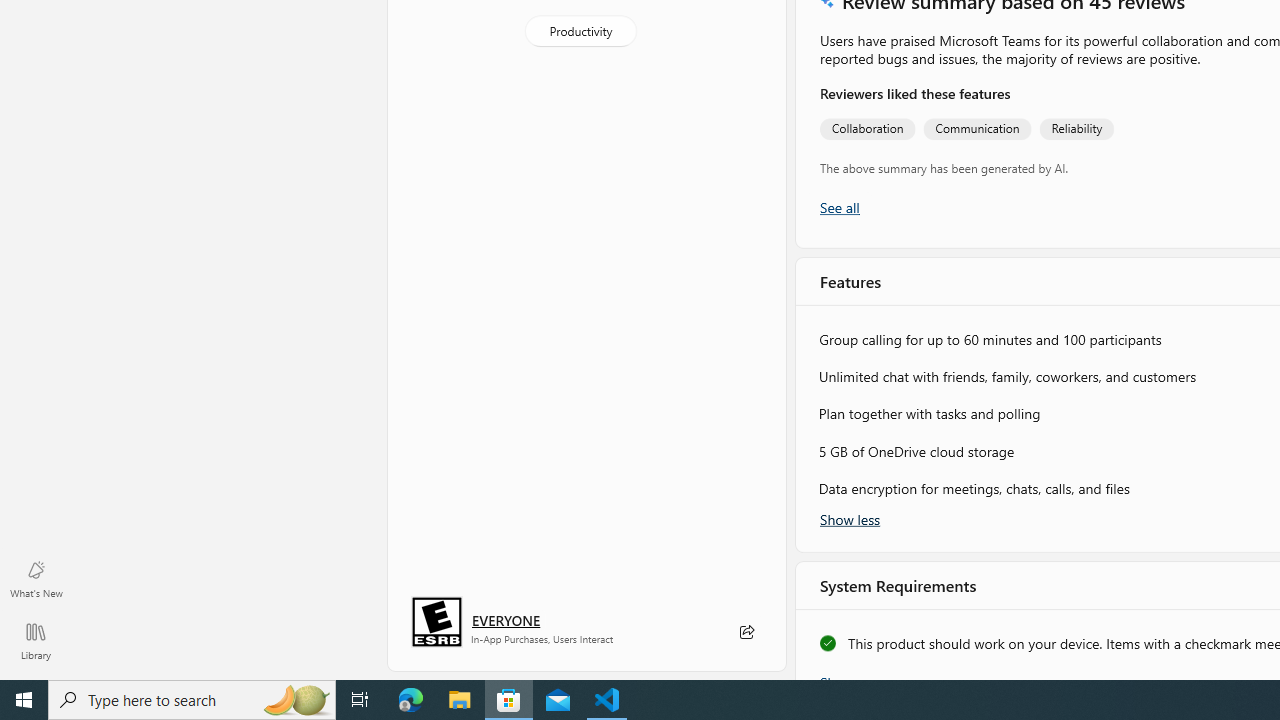  I want to click on Share, so click(746, 632).